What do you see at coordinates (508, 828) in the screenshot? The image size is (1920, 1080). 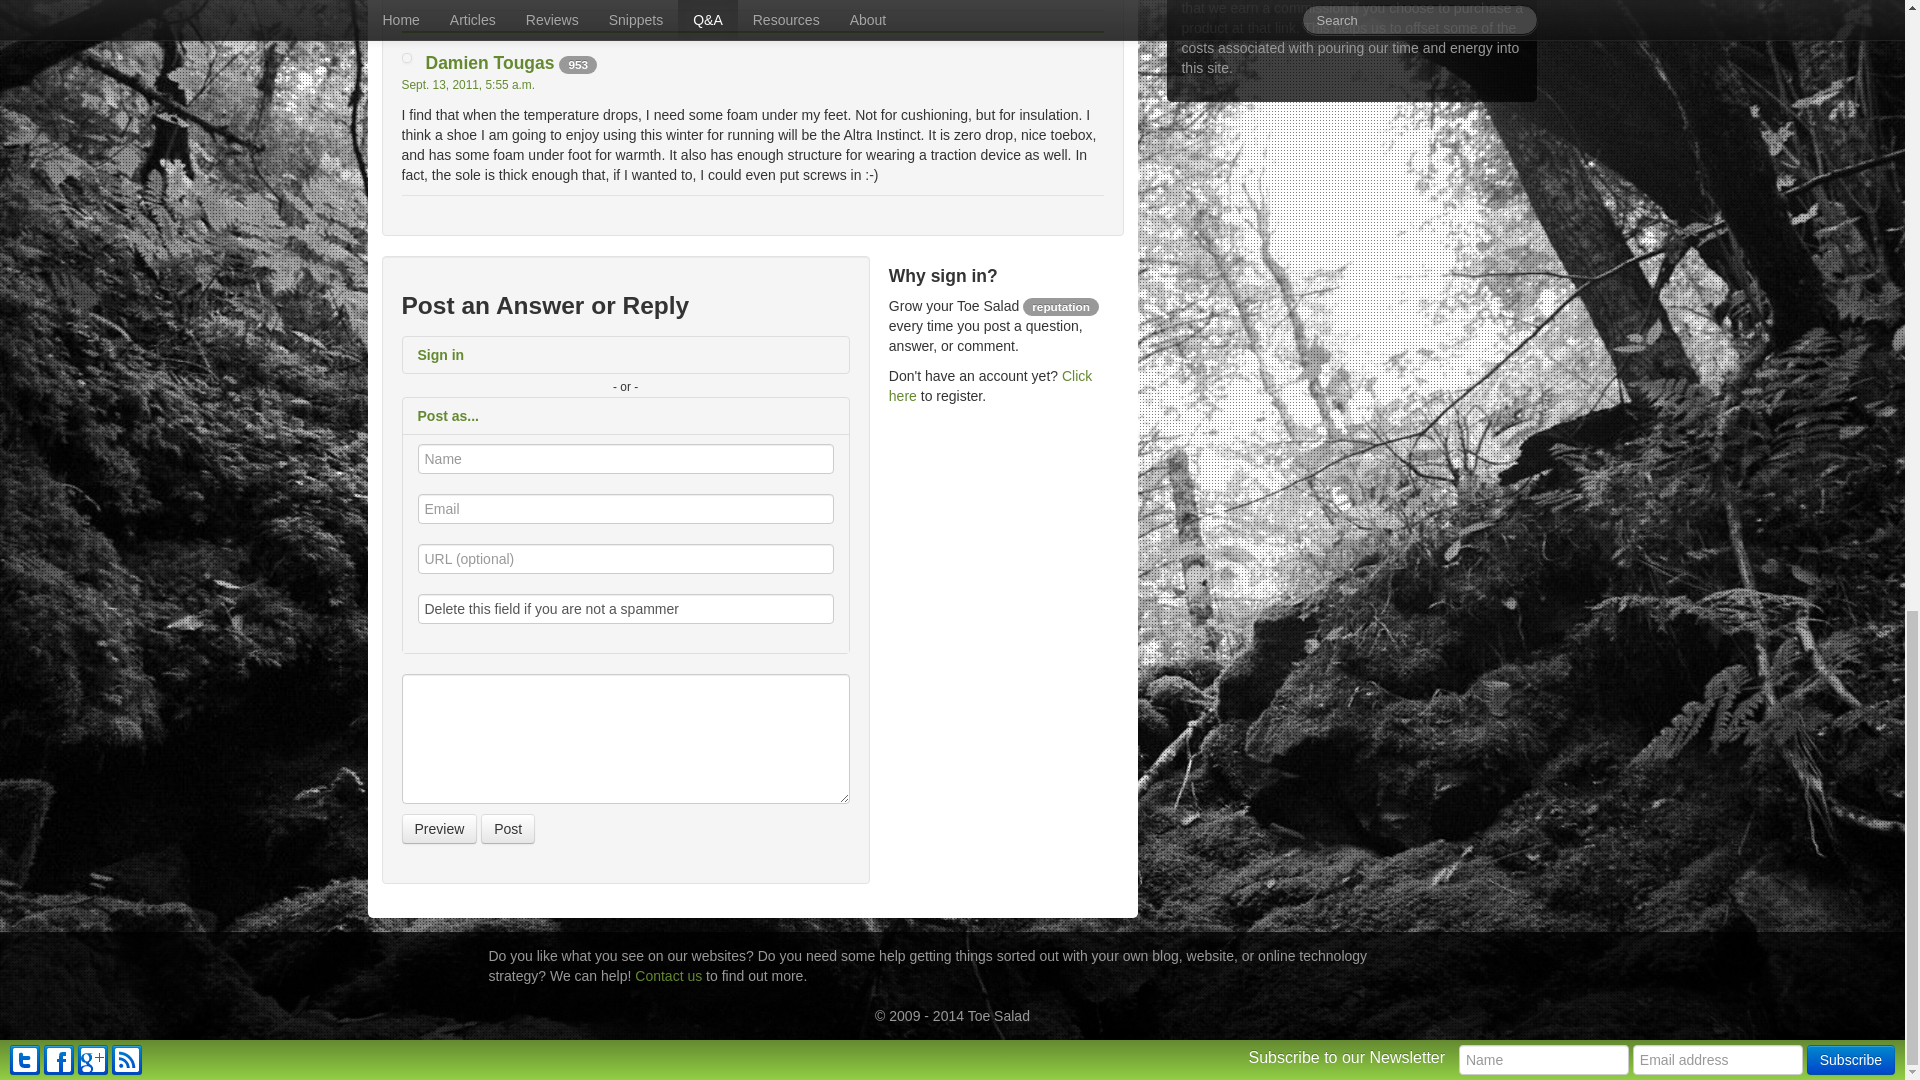 I see `Post` at bounding box center [508, 828].